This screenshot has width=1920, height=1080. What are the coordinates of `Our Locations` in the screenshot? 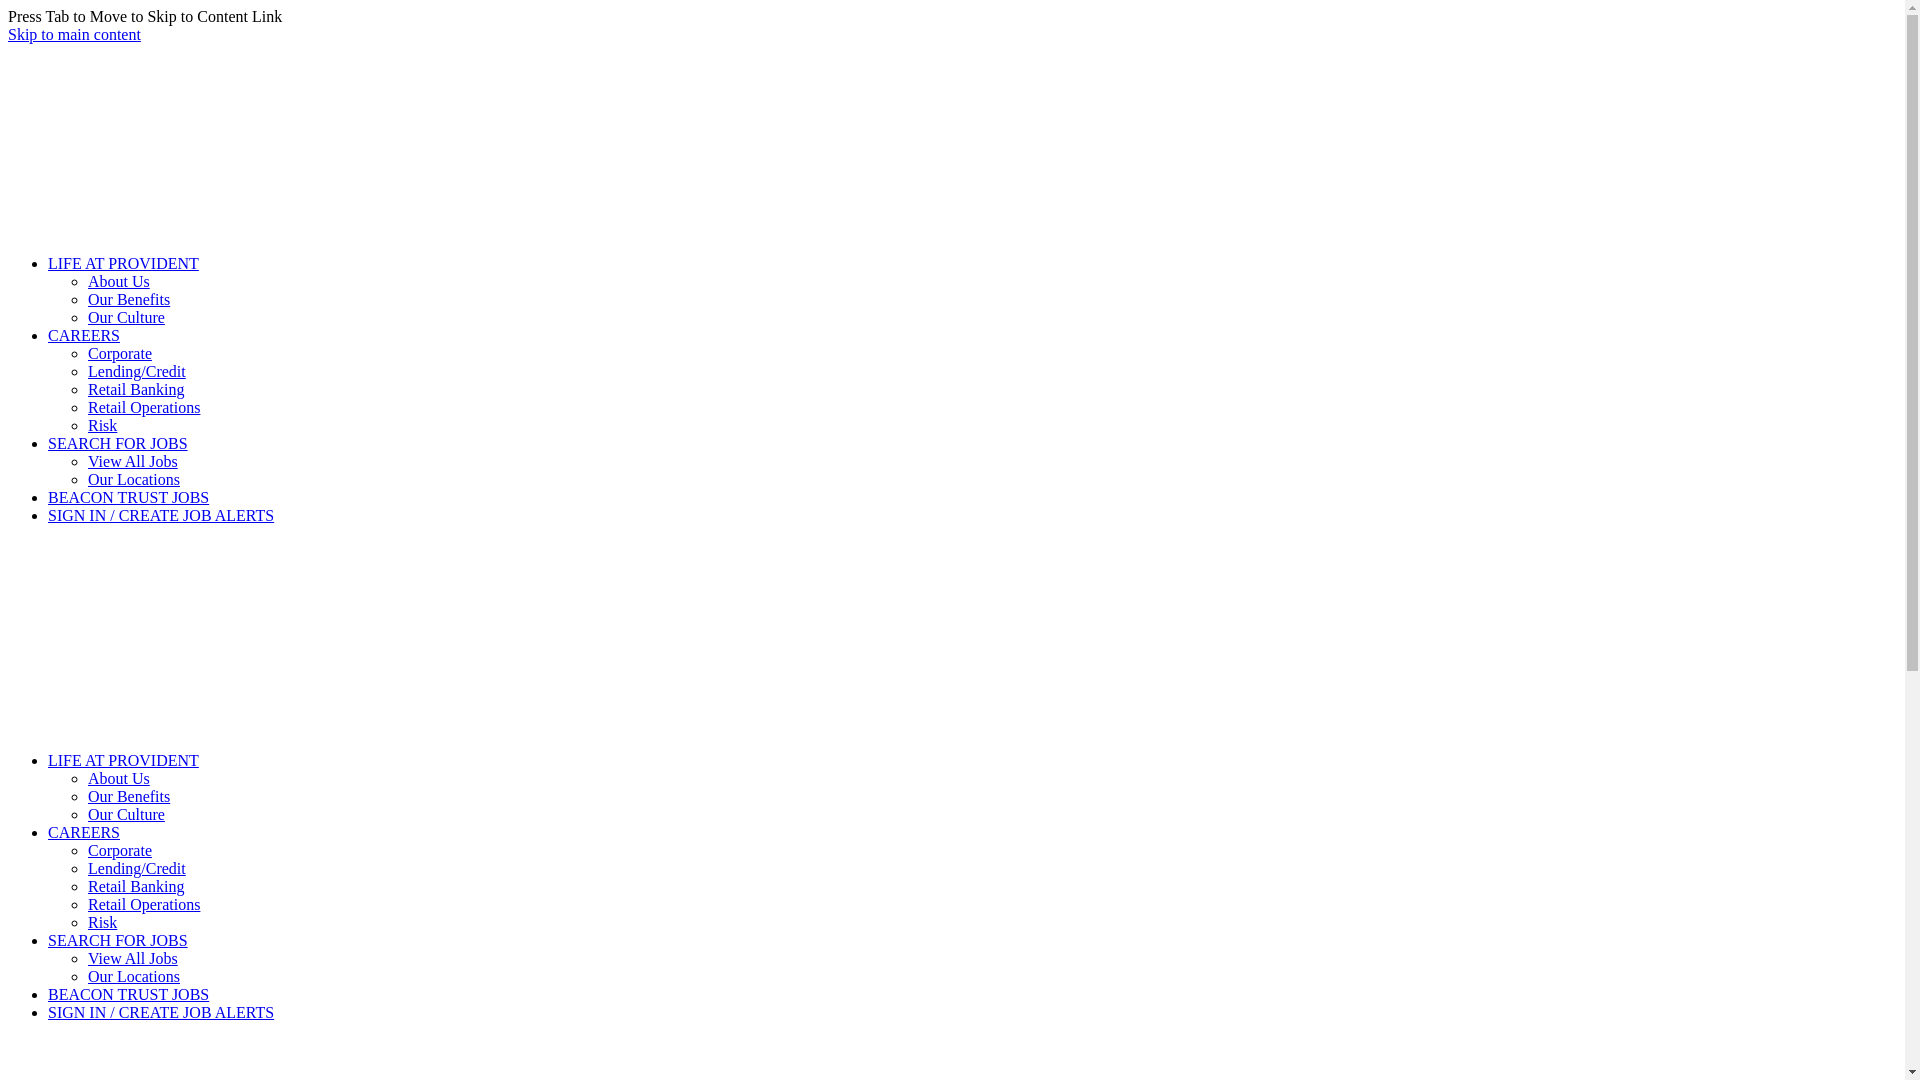 It's located at (134, 976).